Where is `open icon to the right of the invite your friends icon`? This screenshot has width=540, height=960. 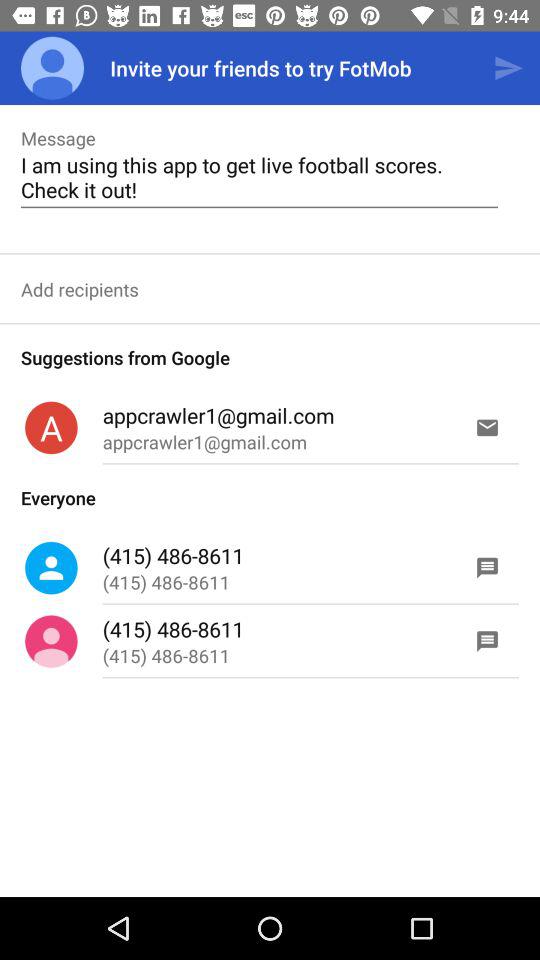
open icon to the right of the invite your friends icon is located at coordinates (508, 68).